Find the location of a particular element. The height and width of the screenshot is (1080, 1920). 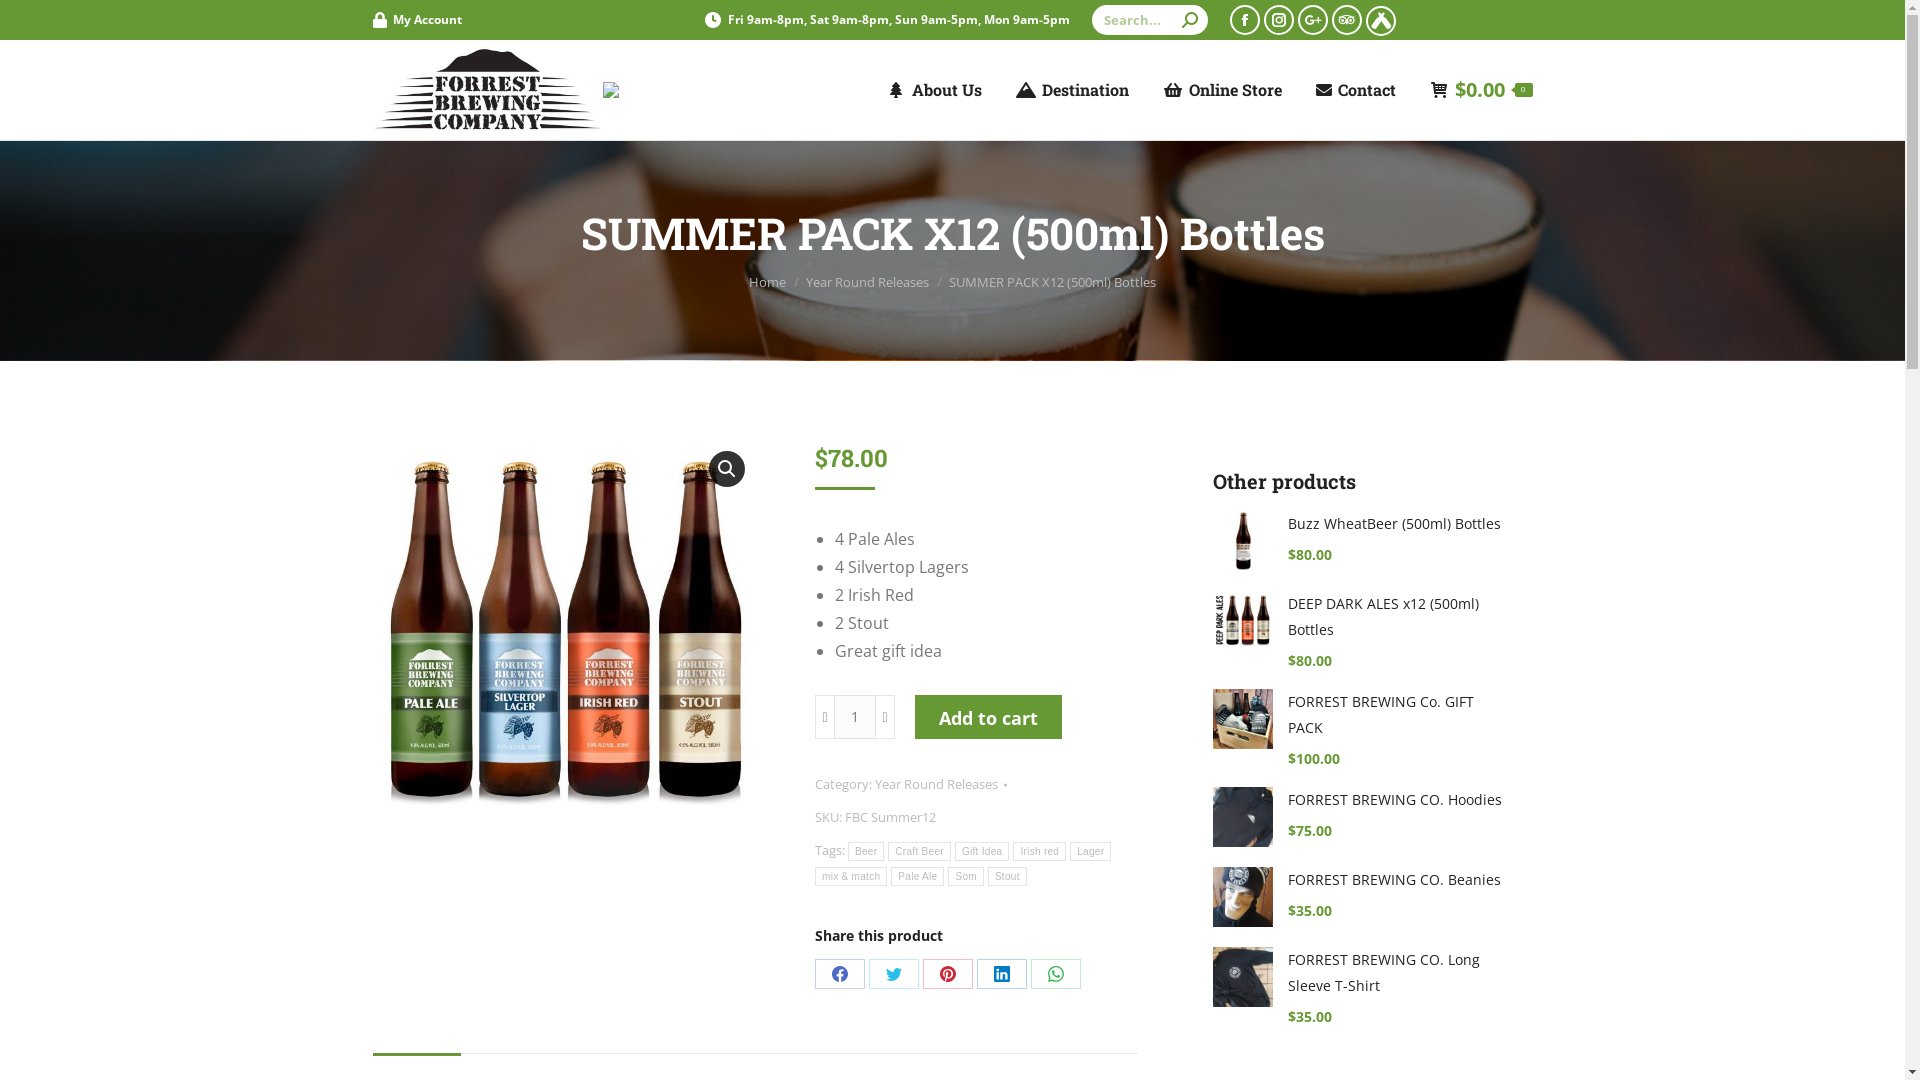

Share on LinkedIn is located at coordinates (1002, 974).